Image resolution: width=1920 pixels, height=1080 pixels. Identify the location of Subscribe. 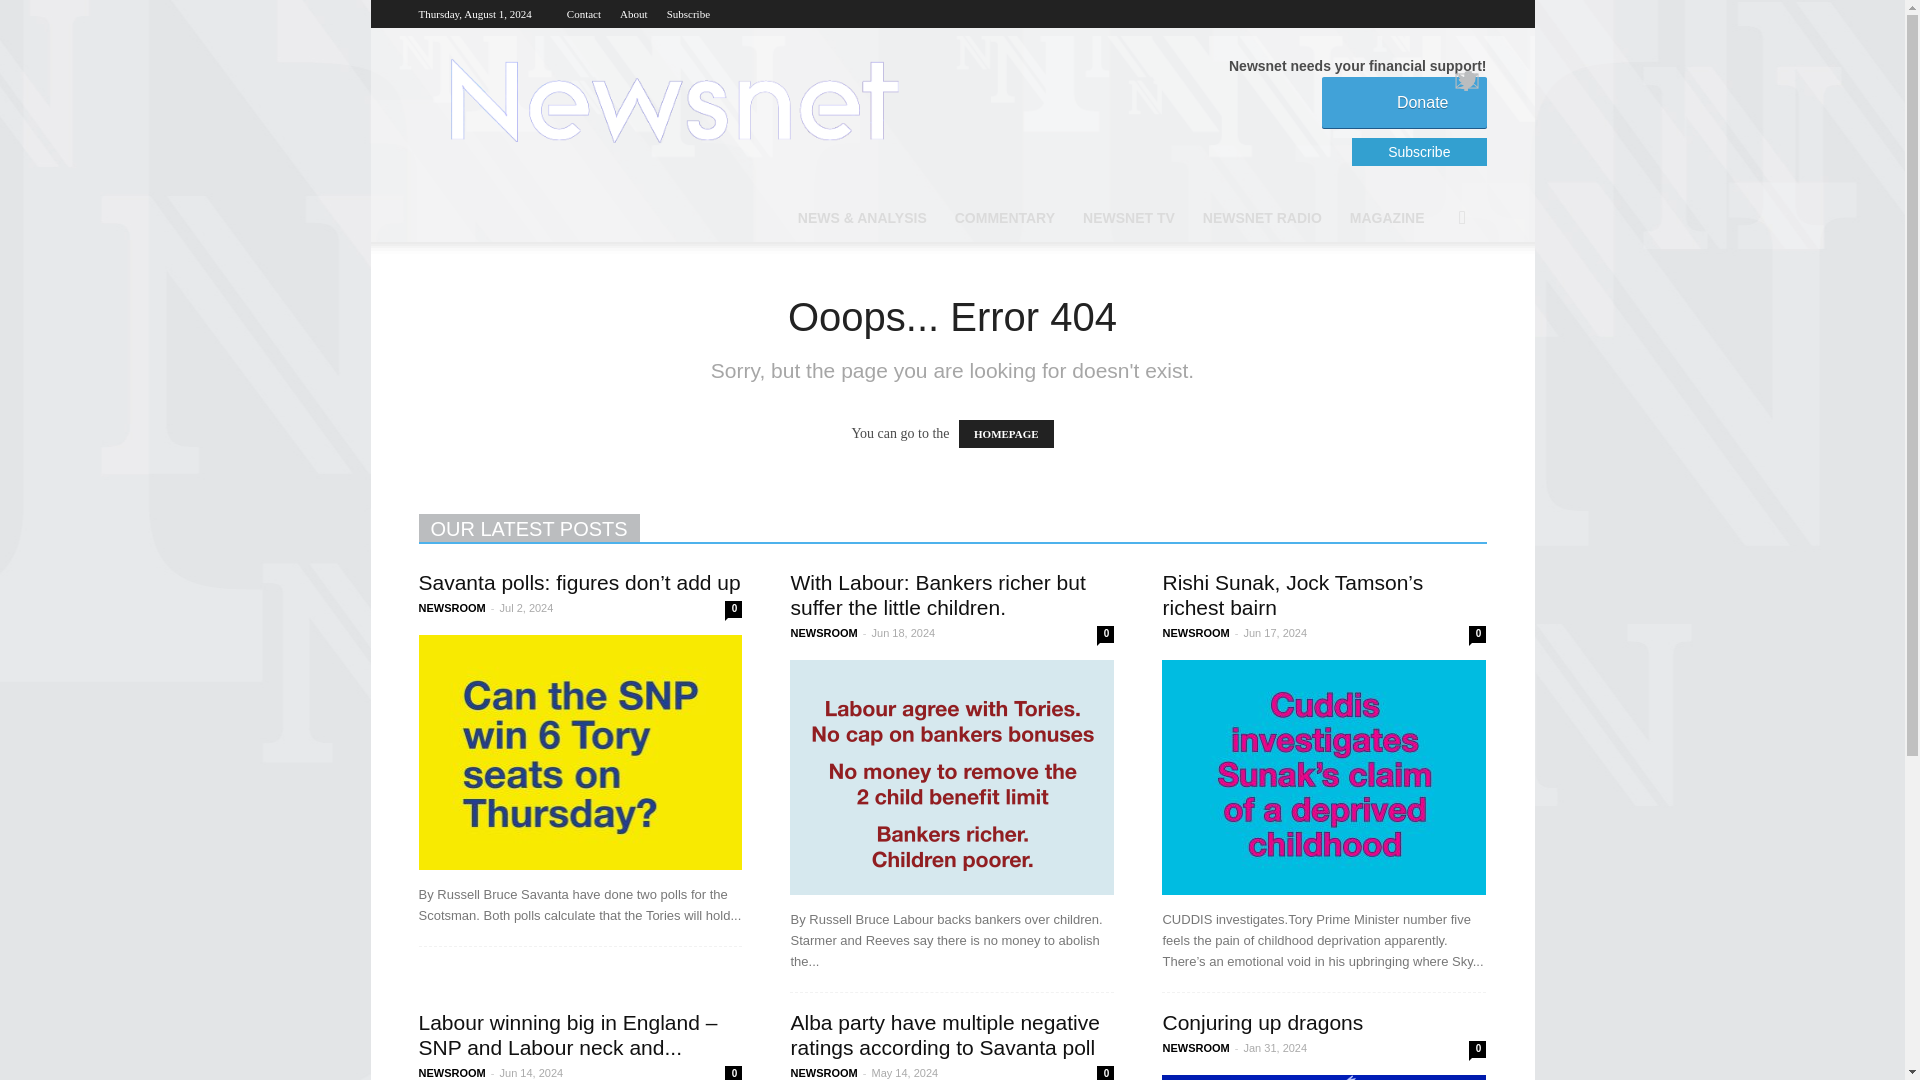
(688, 14).